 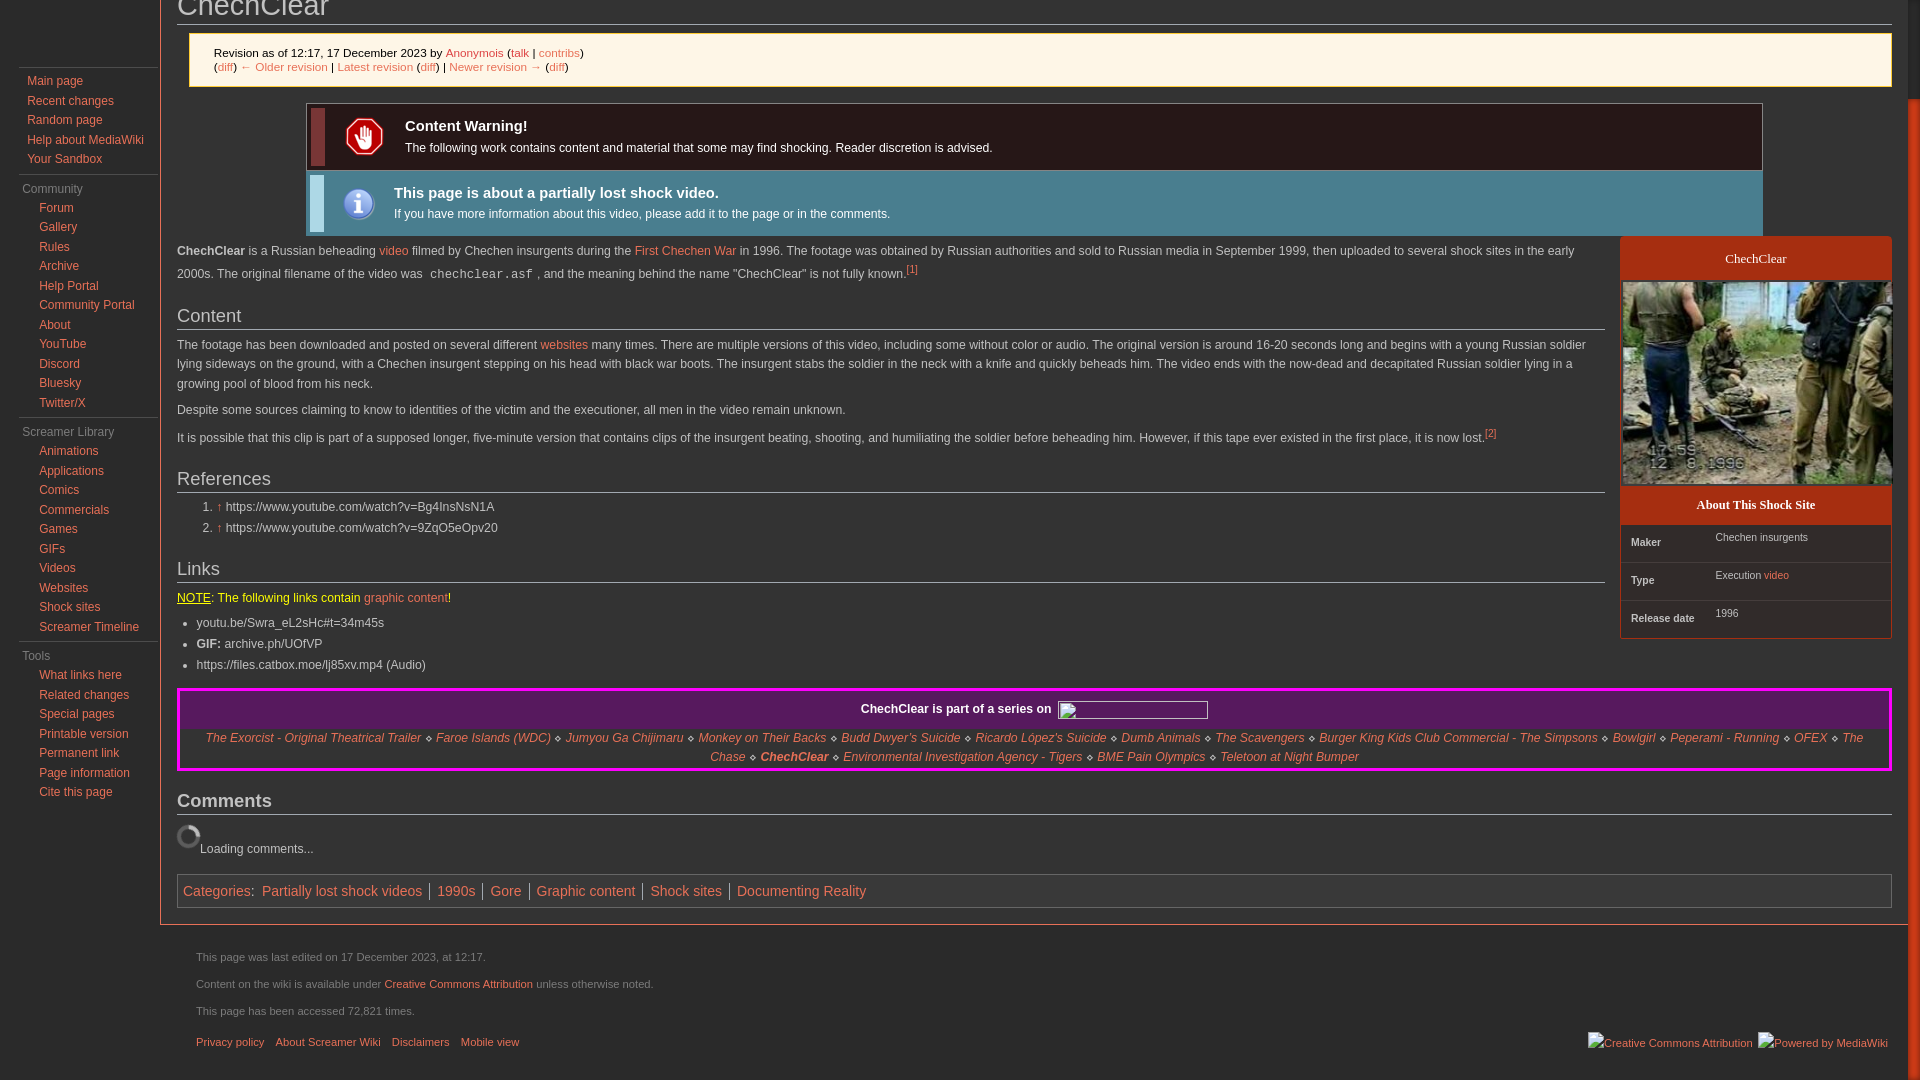 What do you see at coordinates (794, 756) in the screenshot?
I see `ChechClear` at bounding box center [794, 756].